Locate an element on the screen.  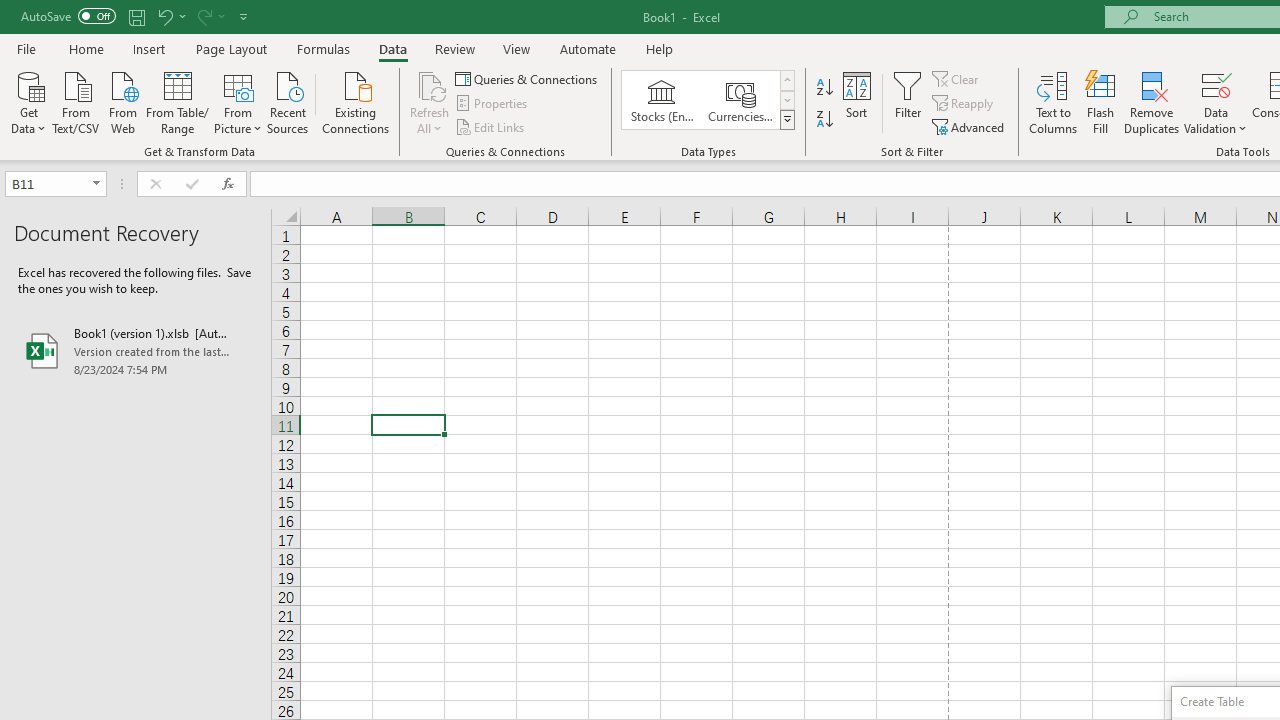
Sort... is located at coordinates (856, 102).